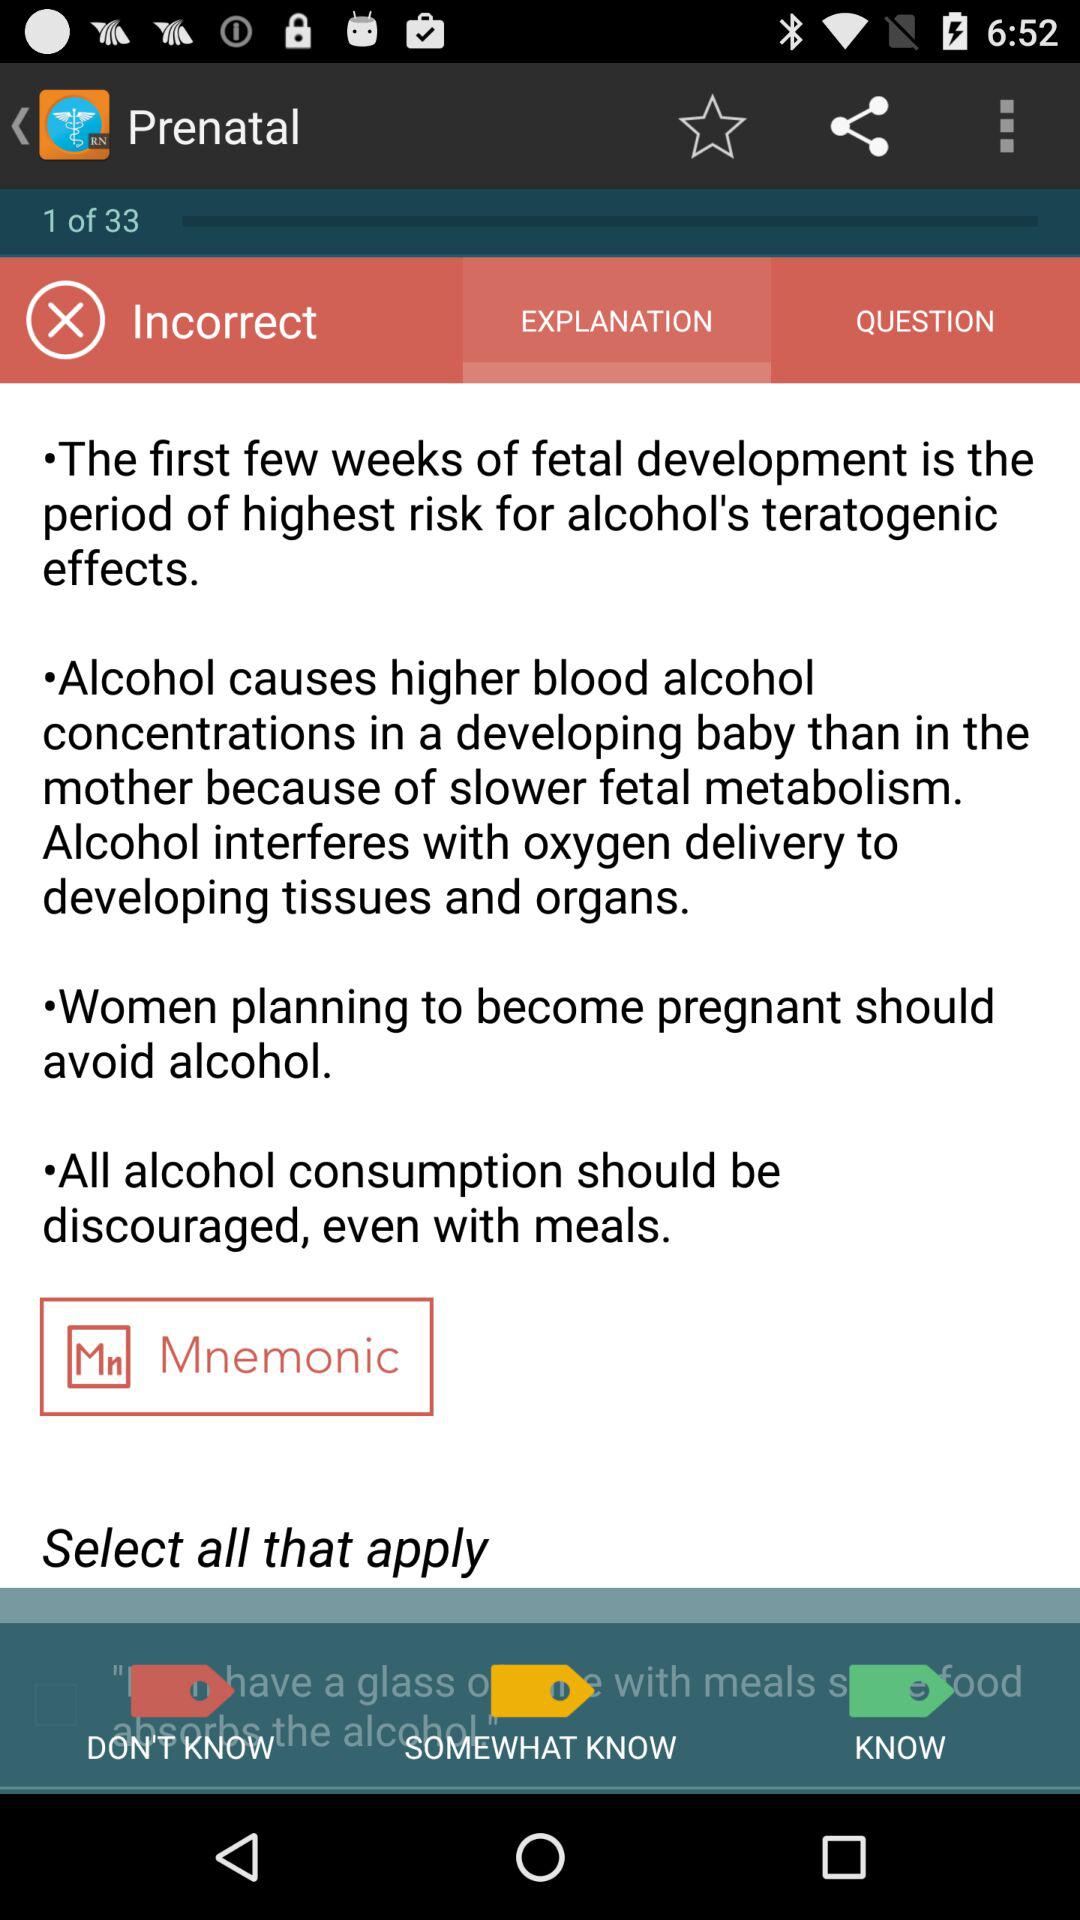 The image size is (1080, 1920). Describe the element at coordinates (900, 1690) in the screenshot. I see `choose the icon below the first few item` at that location.